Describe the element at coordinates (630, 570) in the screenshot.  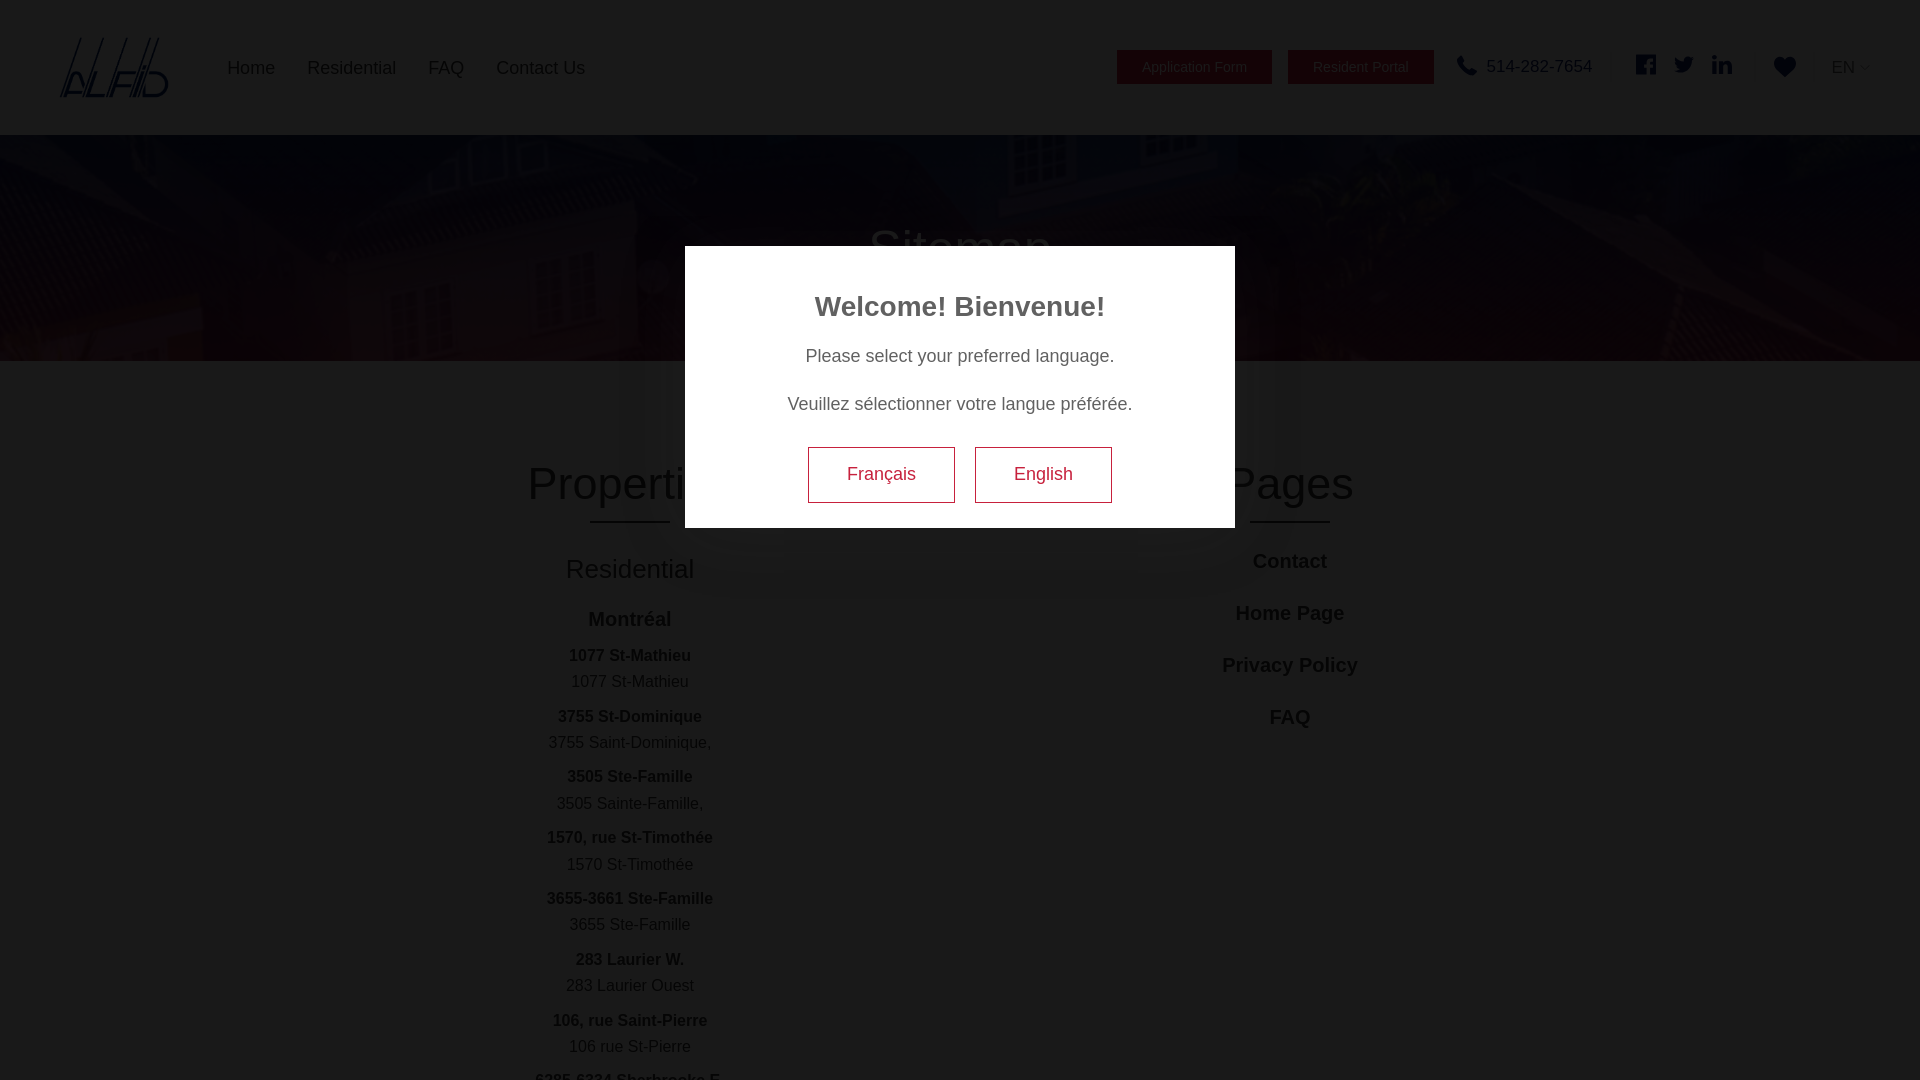
I see `Residential` at that location.